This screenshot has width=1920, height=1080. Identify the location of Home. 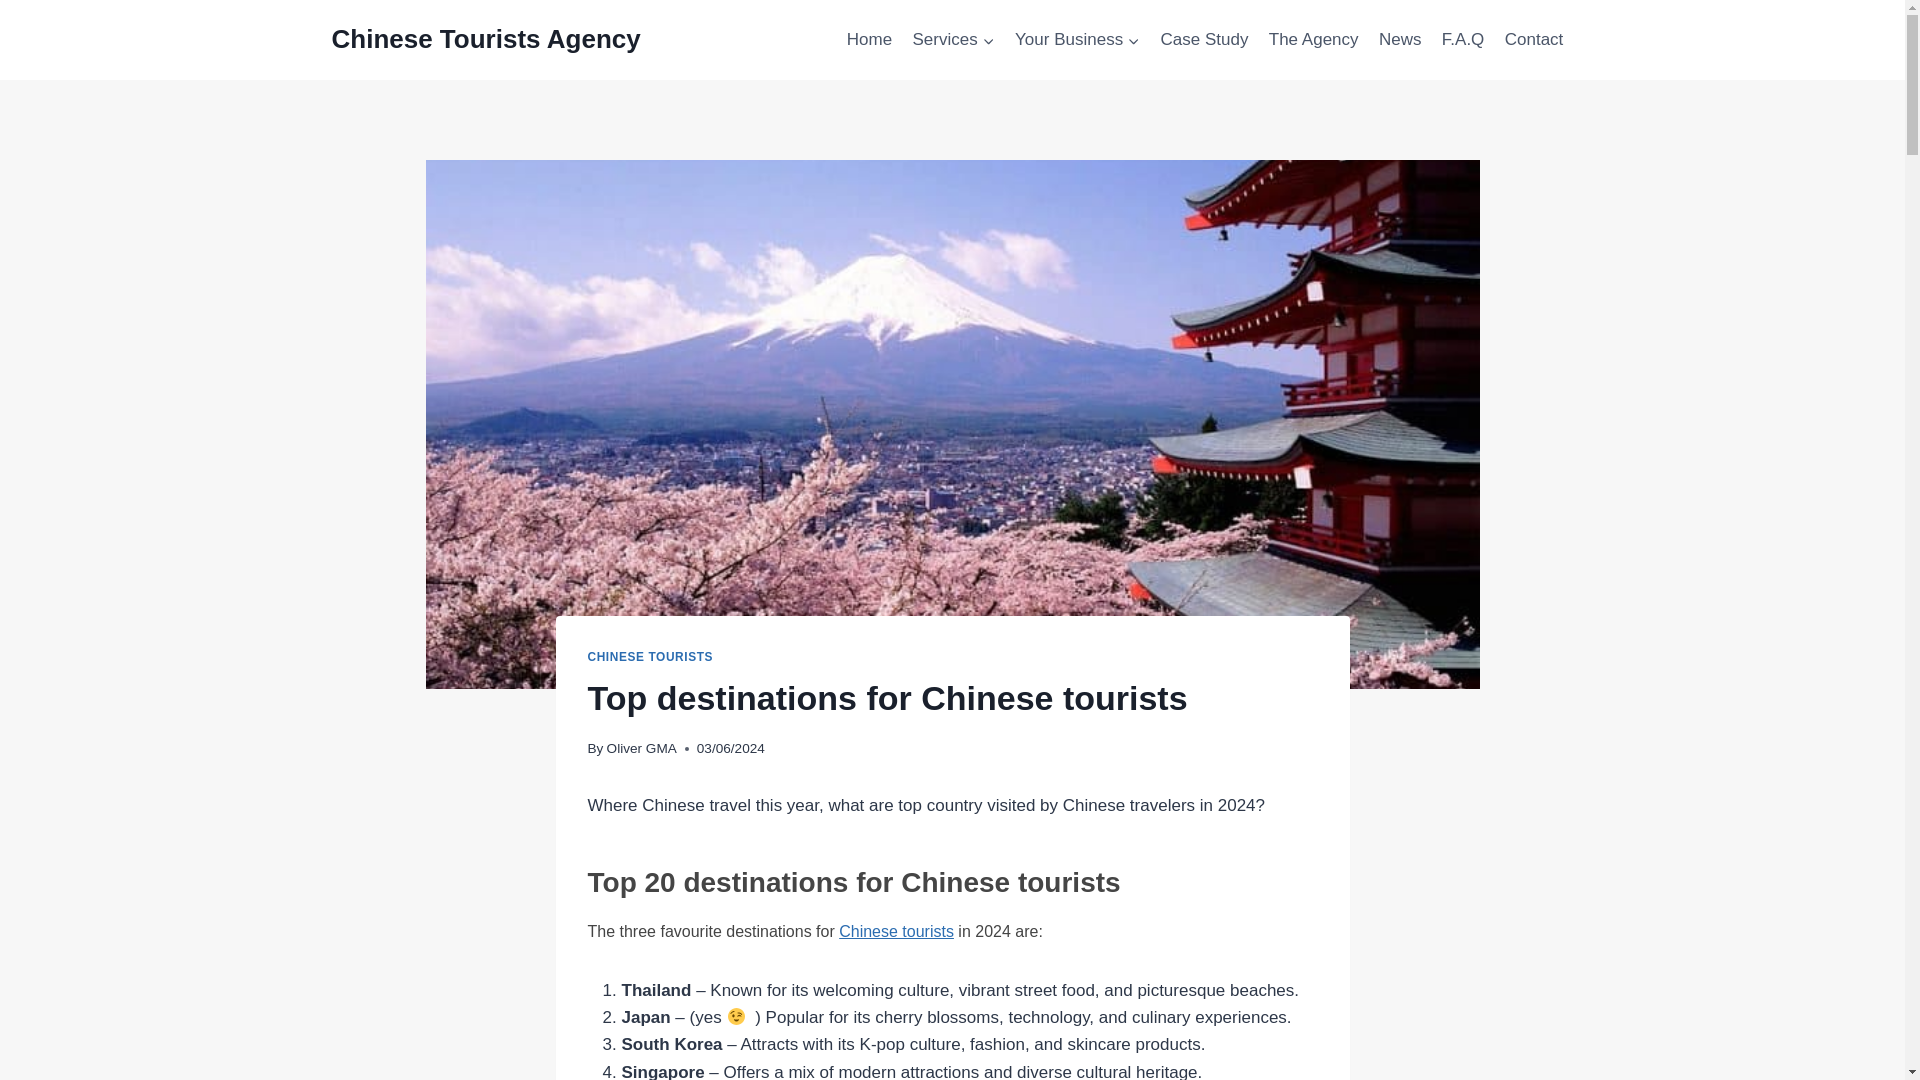
(870, 40).